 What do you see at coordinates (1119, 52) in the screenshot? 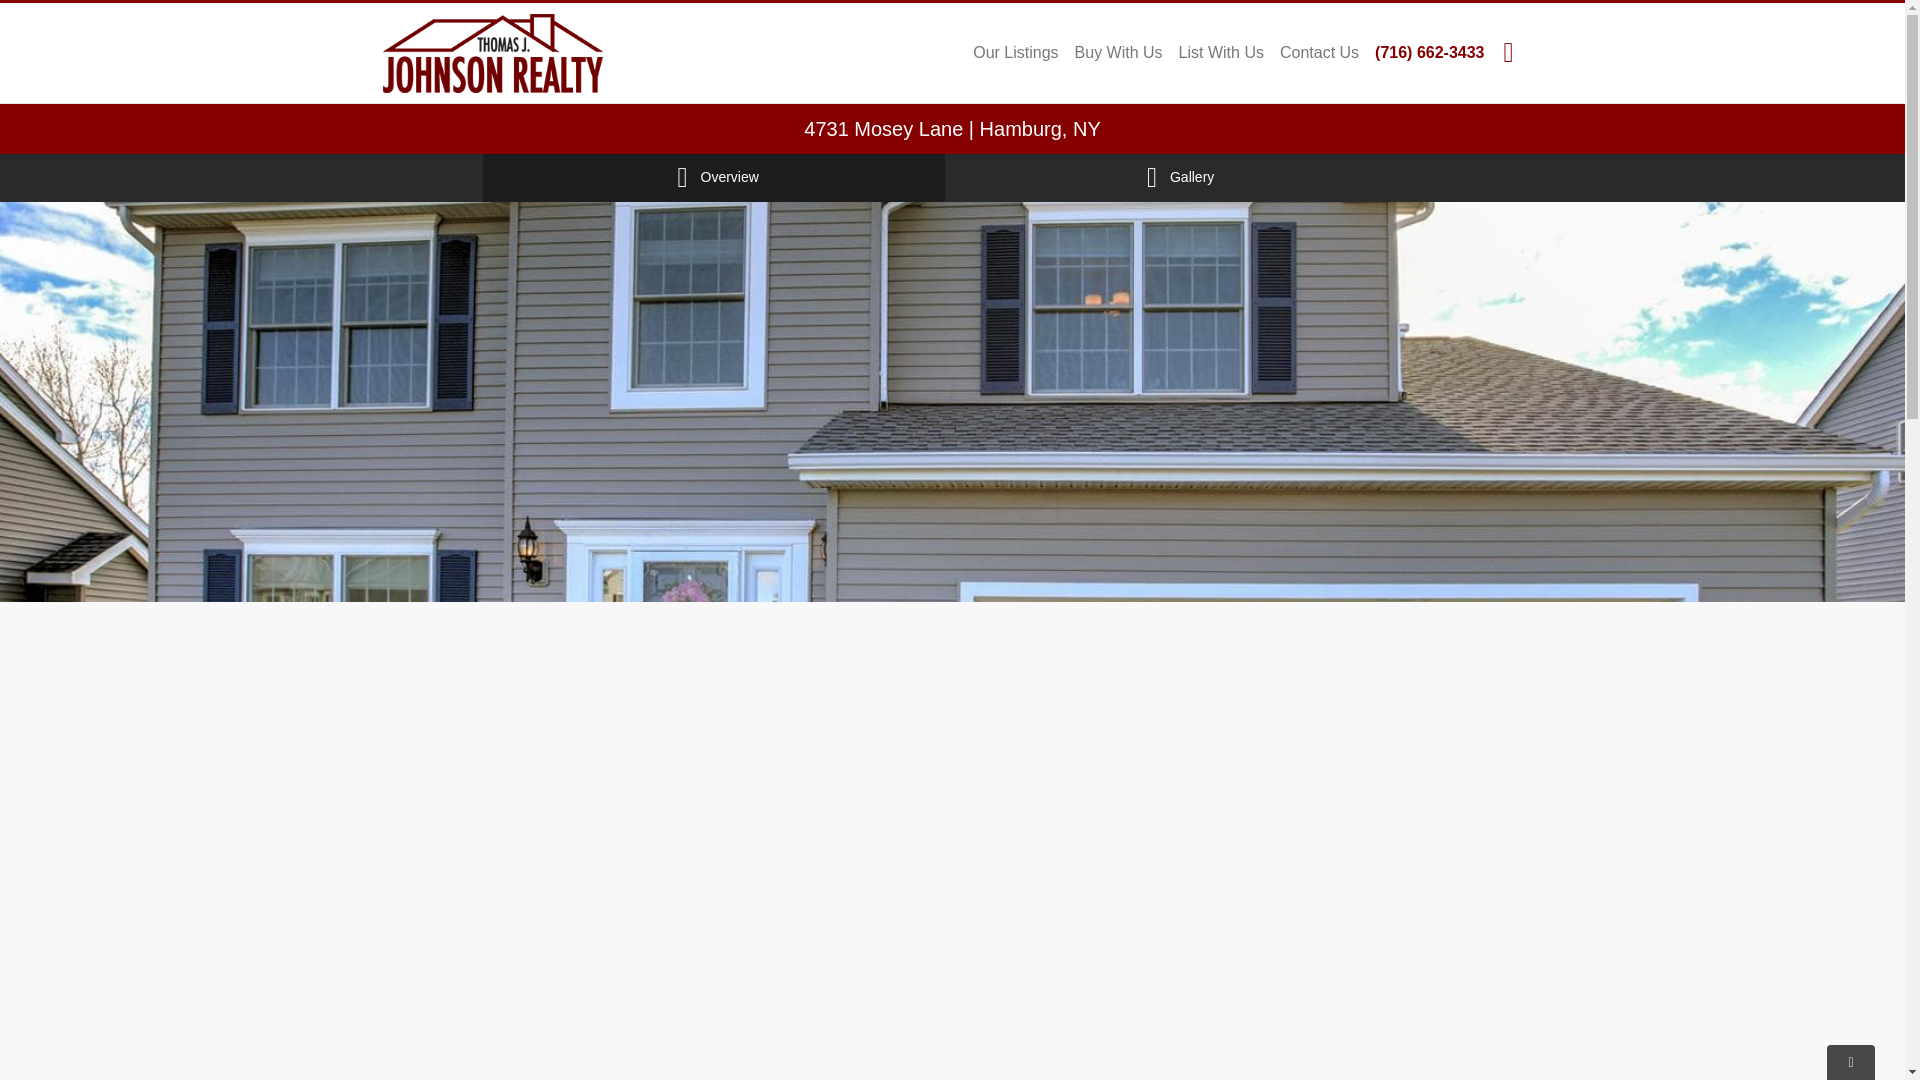
I see `Buy With Us` at bounding box center [1119, 52].